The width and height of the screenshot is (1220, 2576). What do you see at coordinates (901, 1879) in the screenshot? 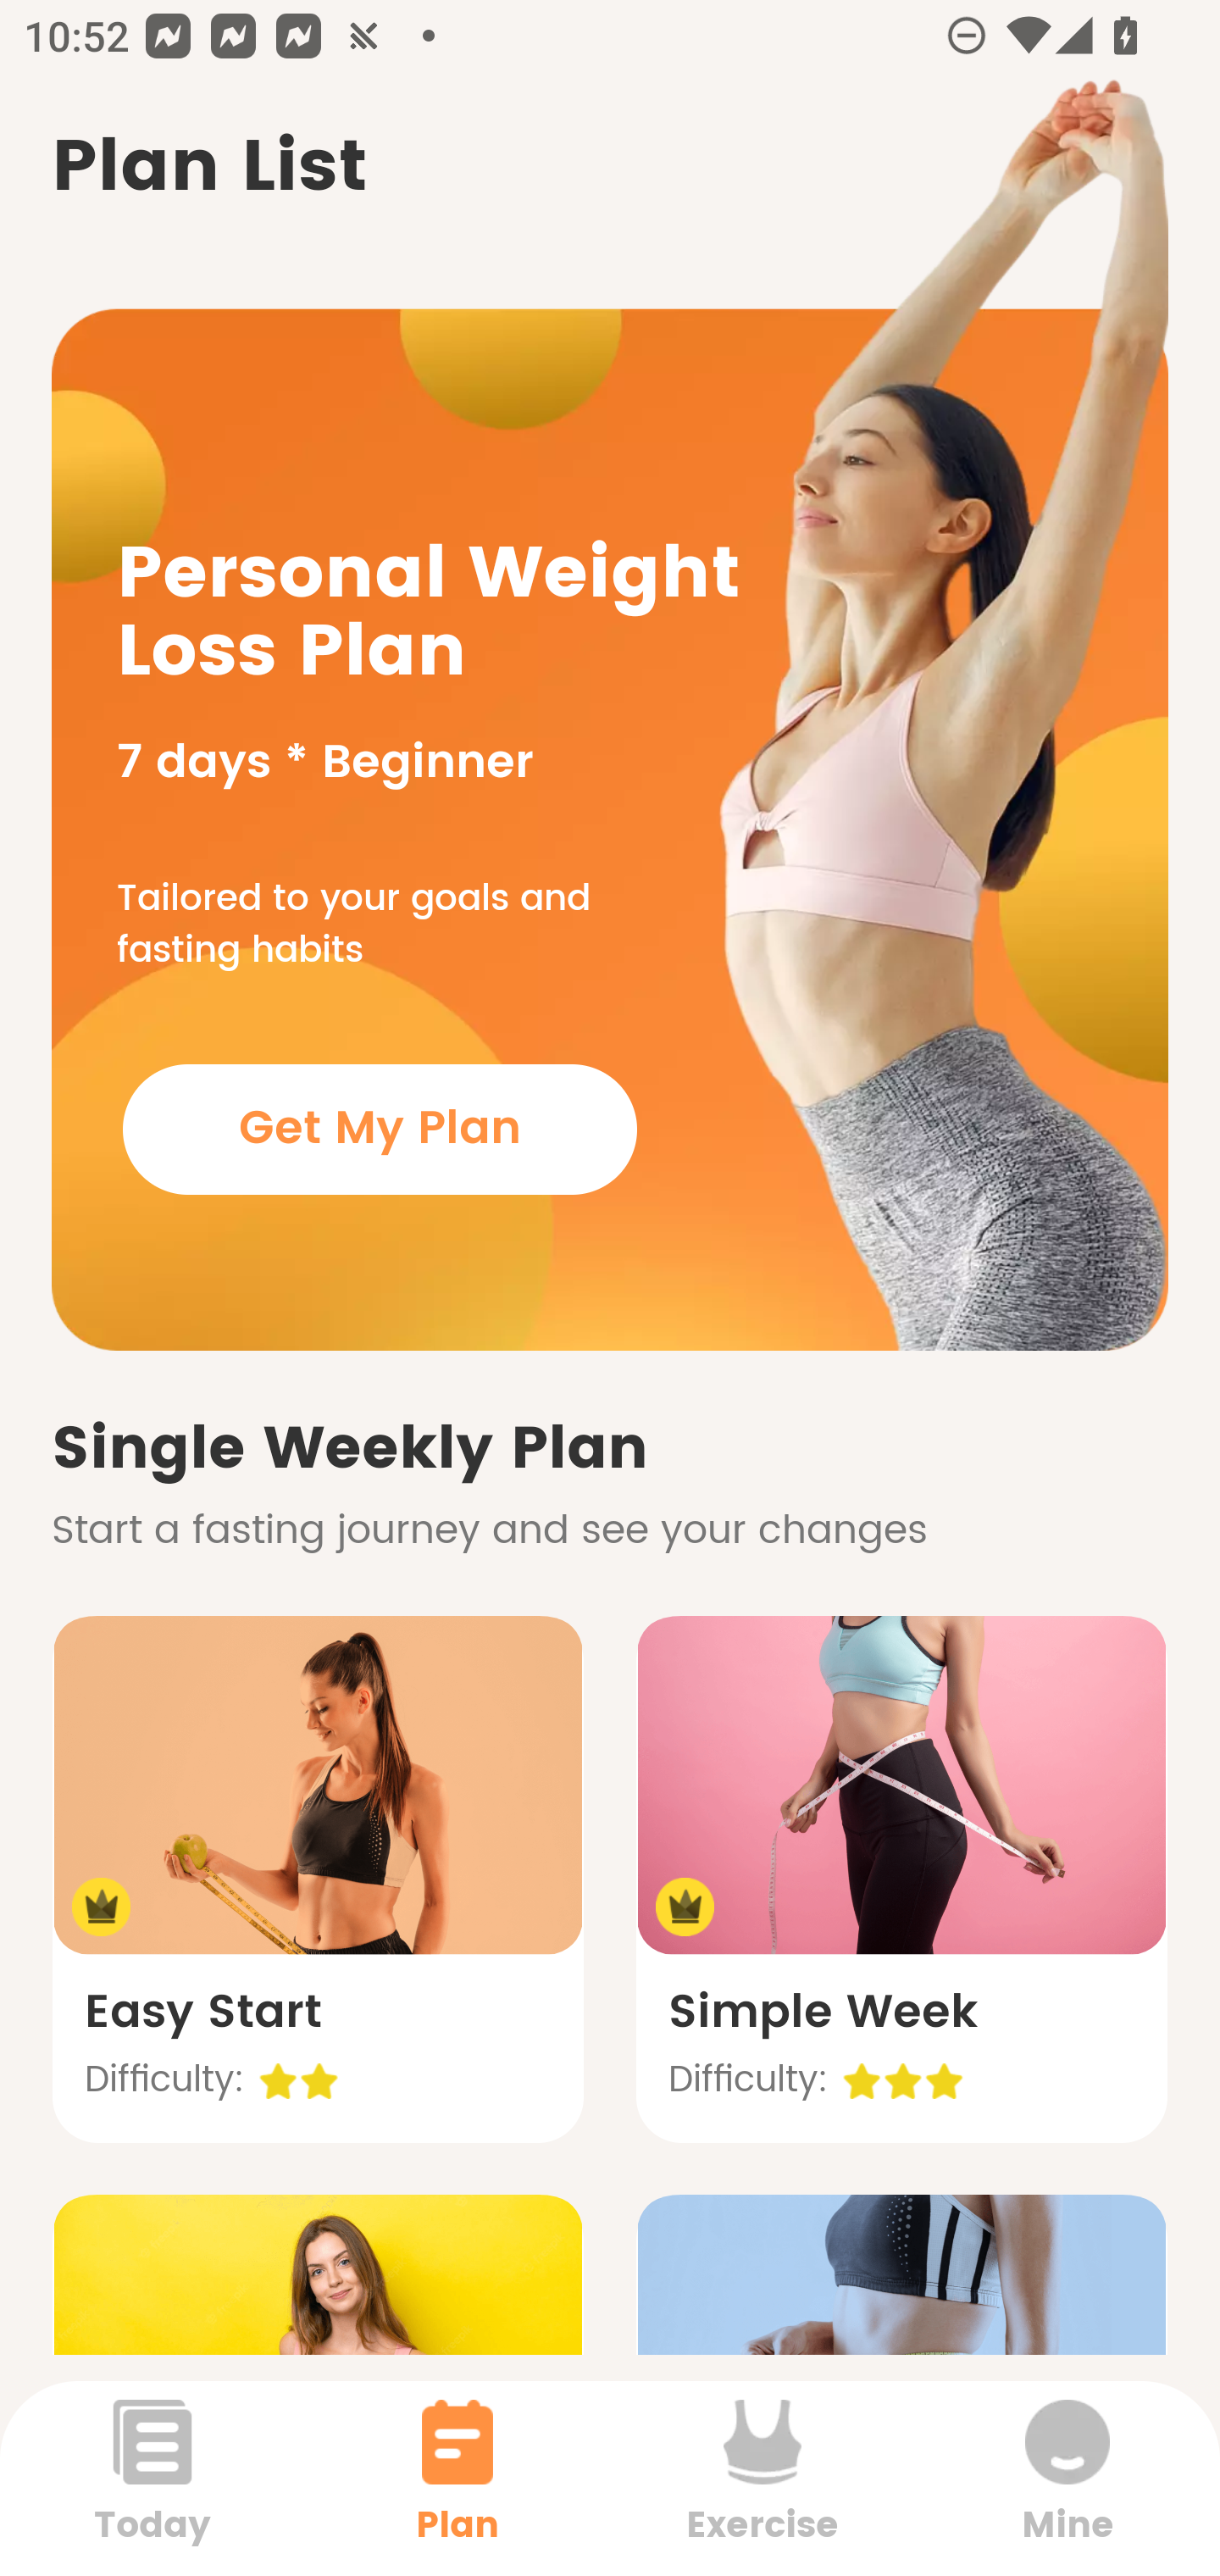
I see `Simple Week Difficulty: 3.0` at bounding box center [901, 1879].